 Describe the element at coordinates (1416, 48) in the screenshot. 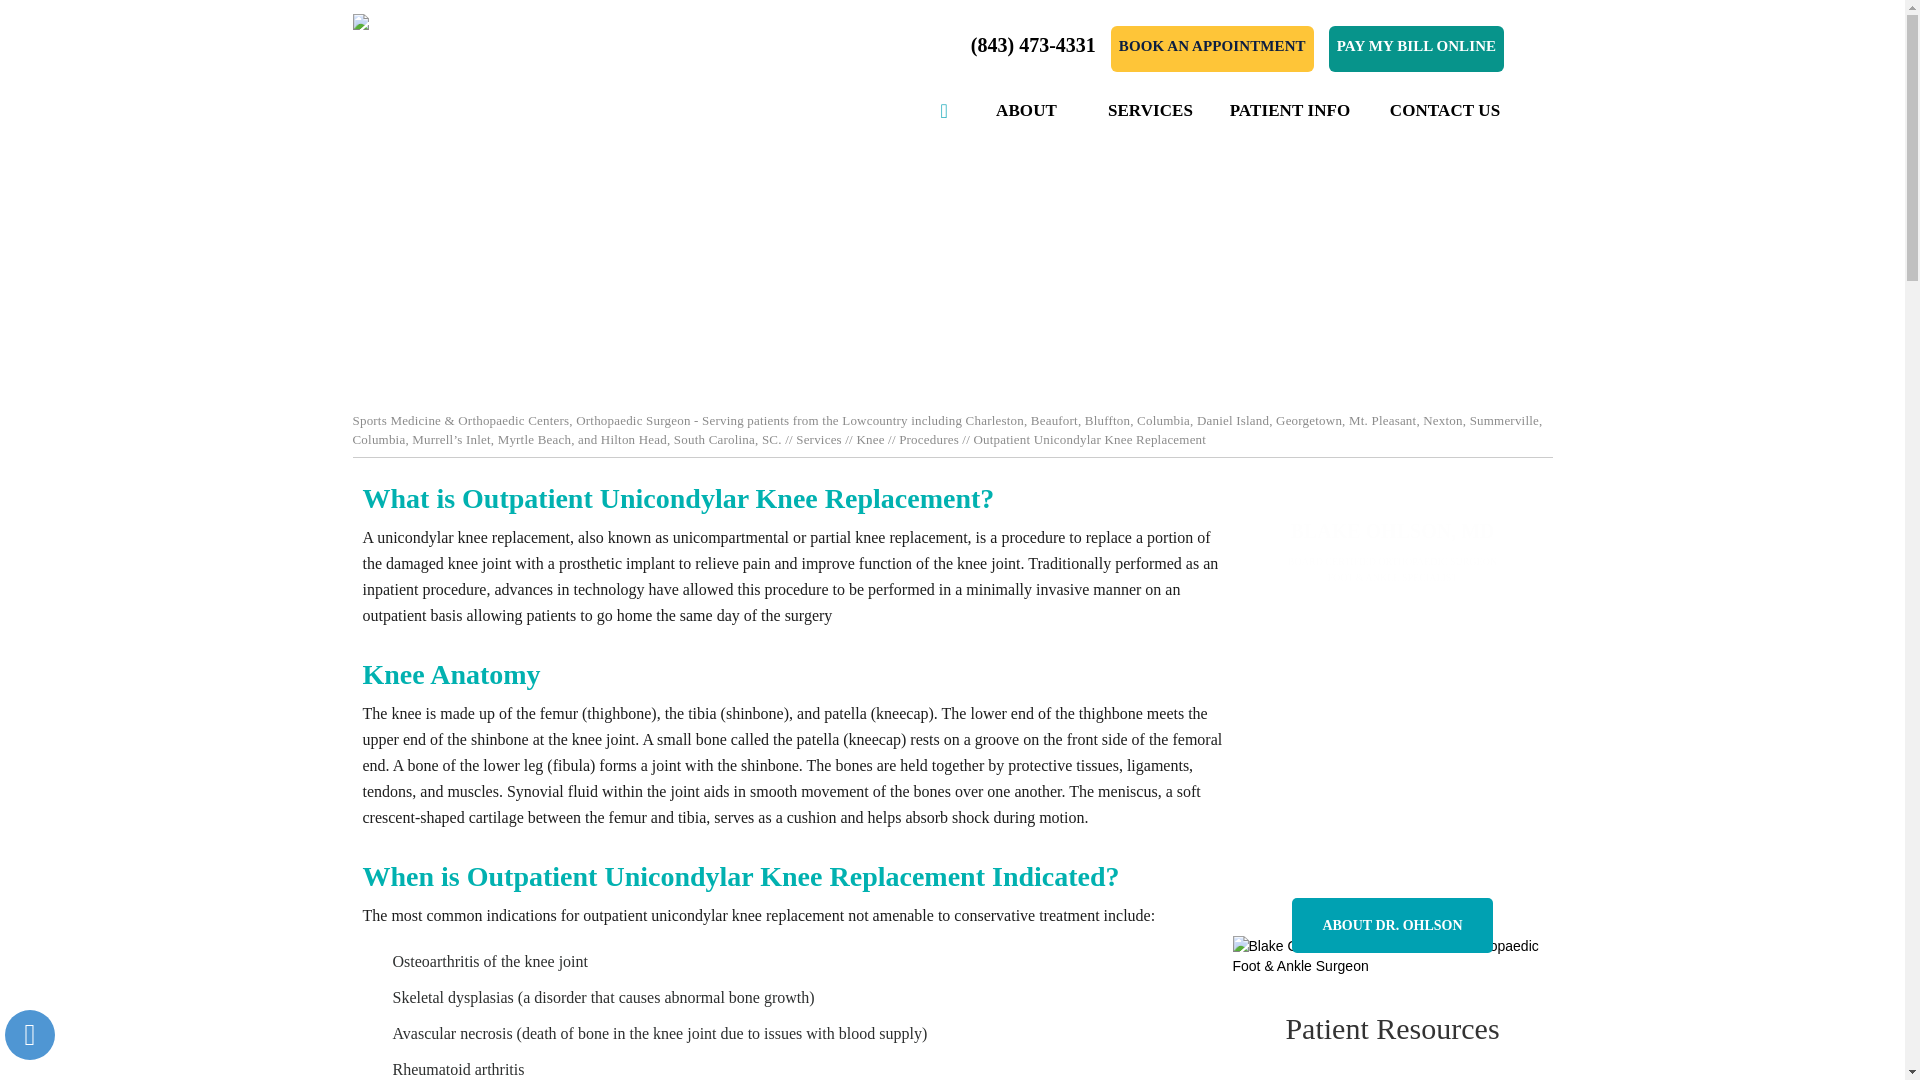

I see `PAY MY BILL ONLINE` at that location.